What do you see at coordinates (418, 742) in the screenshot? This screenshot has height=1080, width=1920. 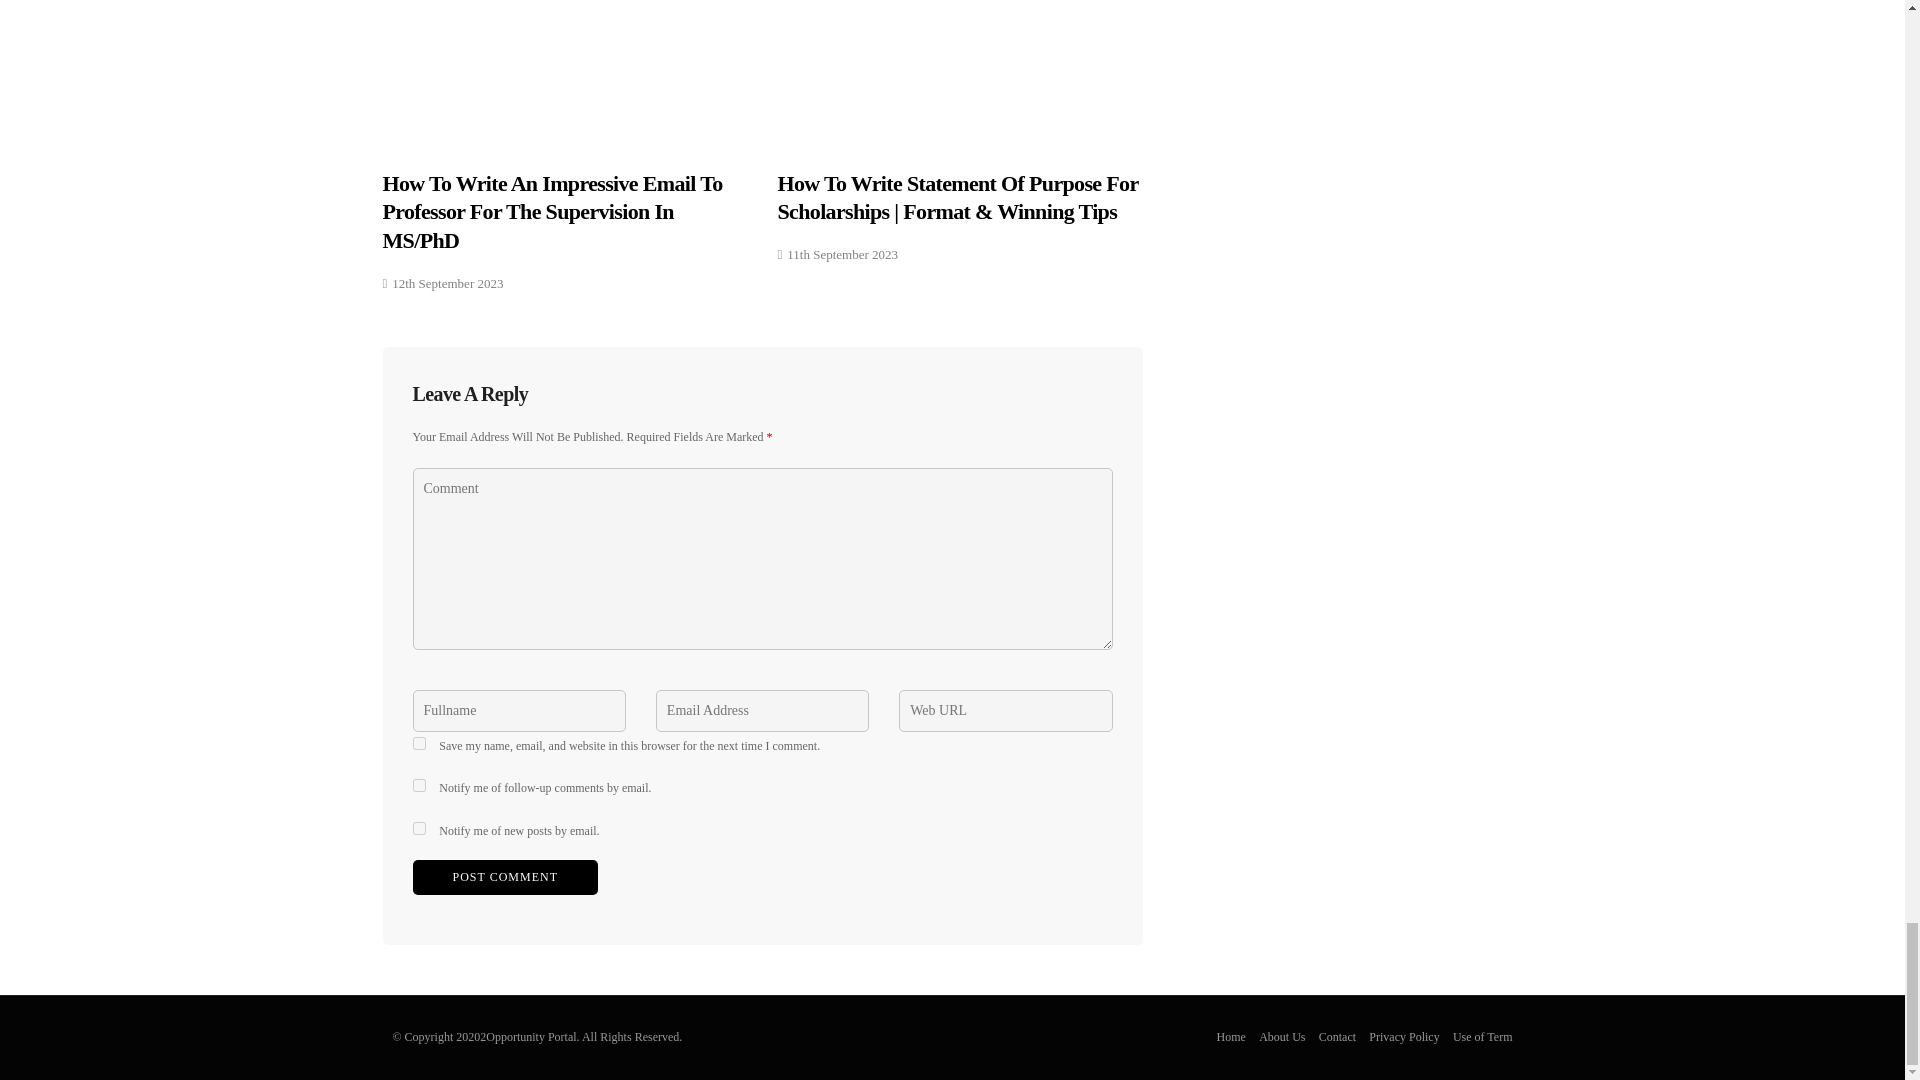 I see `yes` at bounding box center [418, 742].